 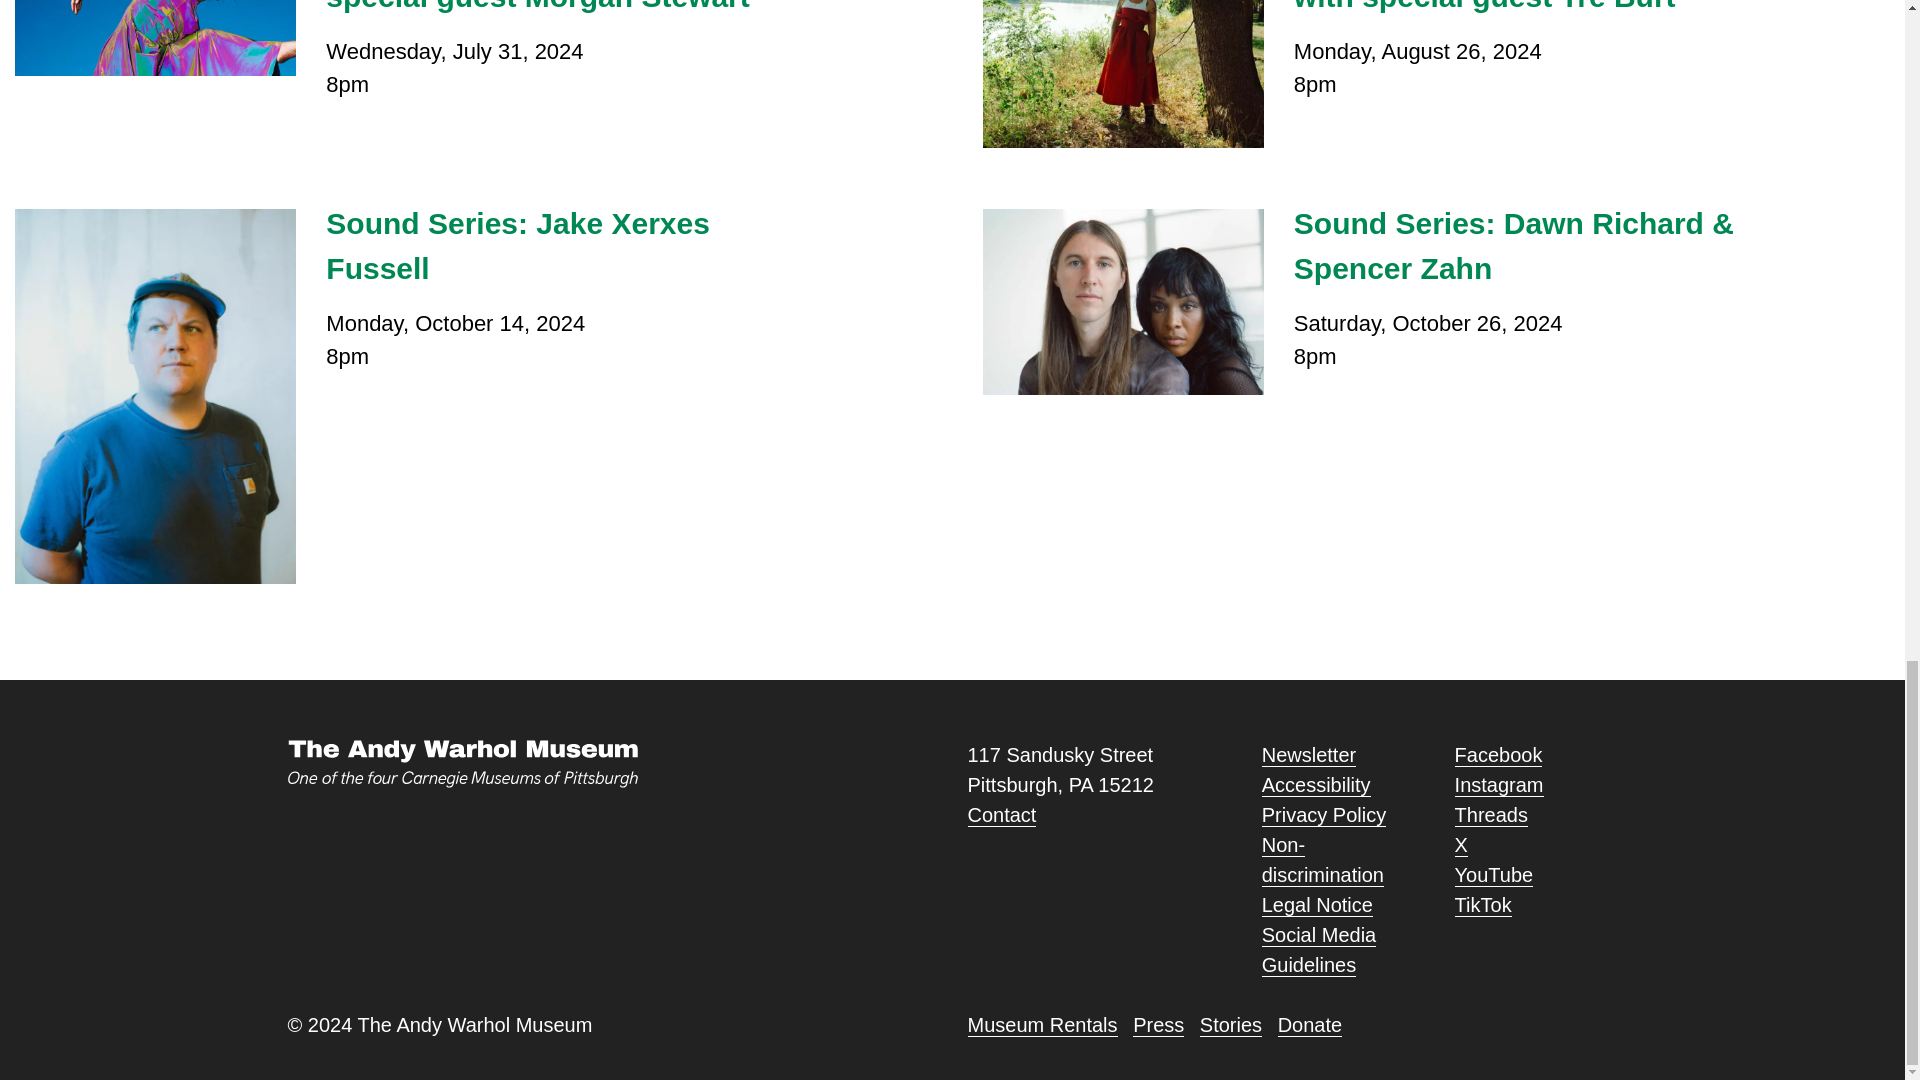 What do you see at coordinates (1310, 1025) in the screenshot?
I see `Donate` at bounding box center [1310, 1025].